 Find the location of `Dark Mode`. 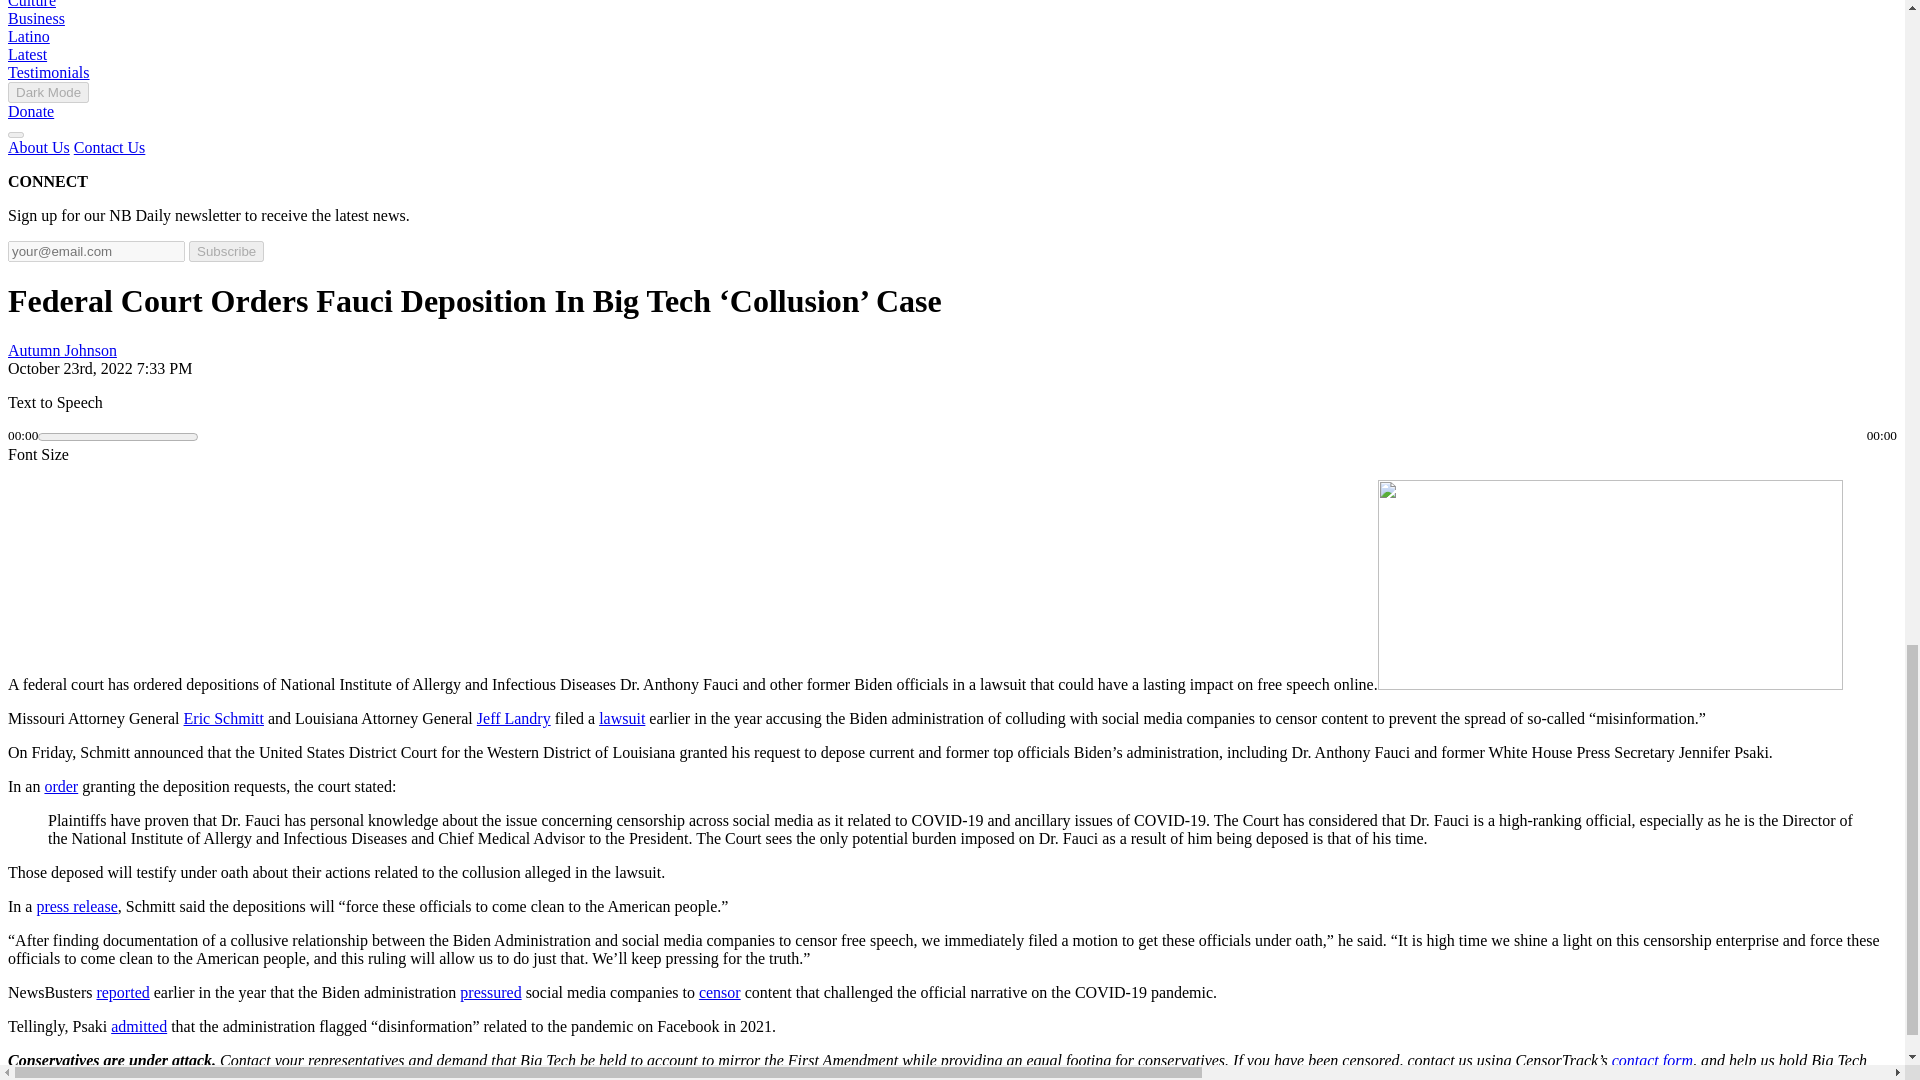

Dark Mode is located at coordinates (48, 92).